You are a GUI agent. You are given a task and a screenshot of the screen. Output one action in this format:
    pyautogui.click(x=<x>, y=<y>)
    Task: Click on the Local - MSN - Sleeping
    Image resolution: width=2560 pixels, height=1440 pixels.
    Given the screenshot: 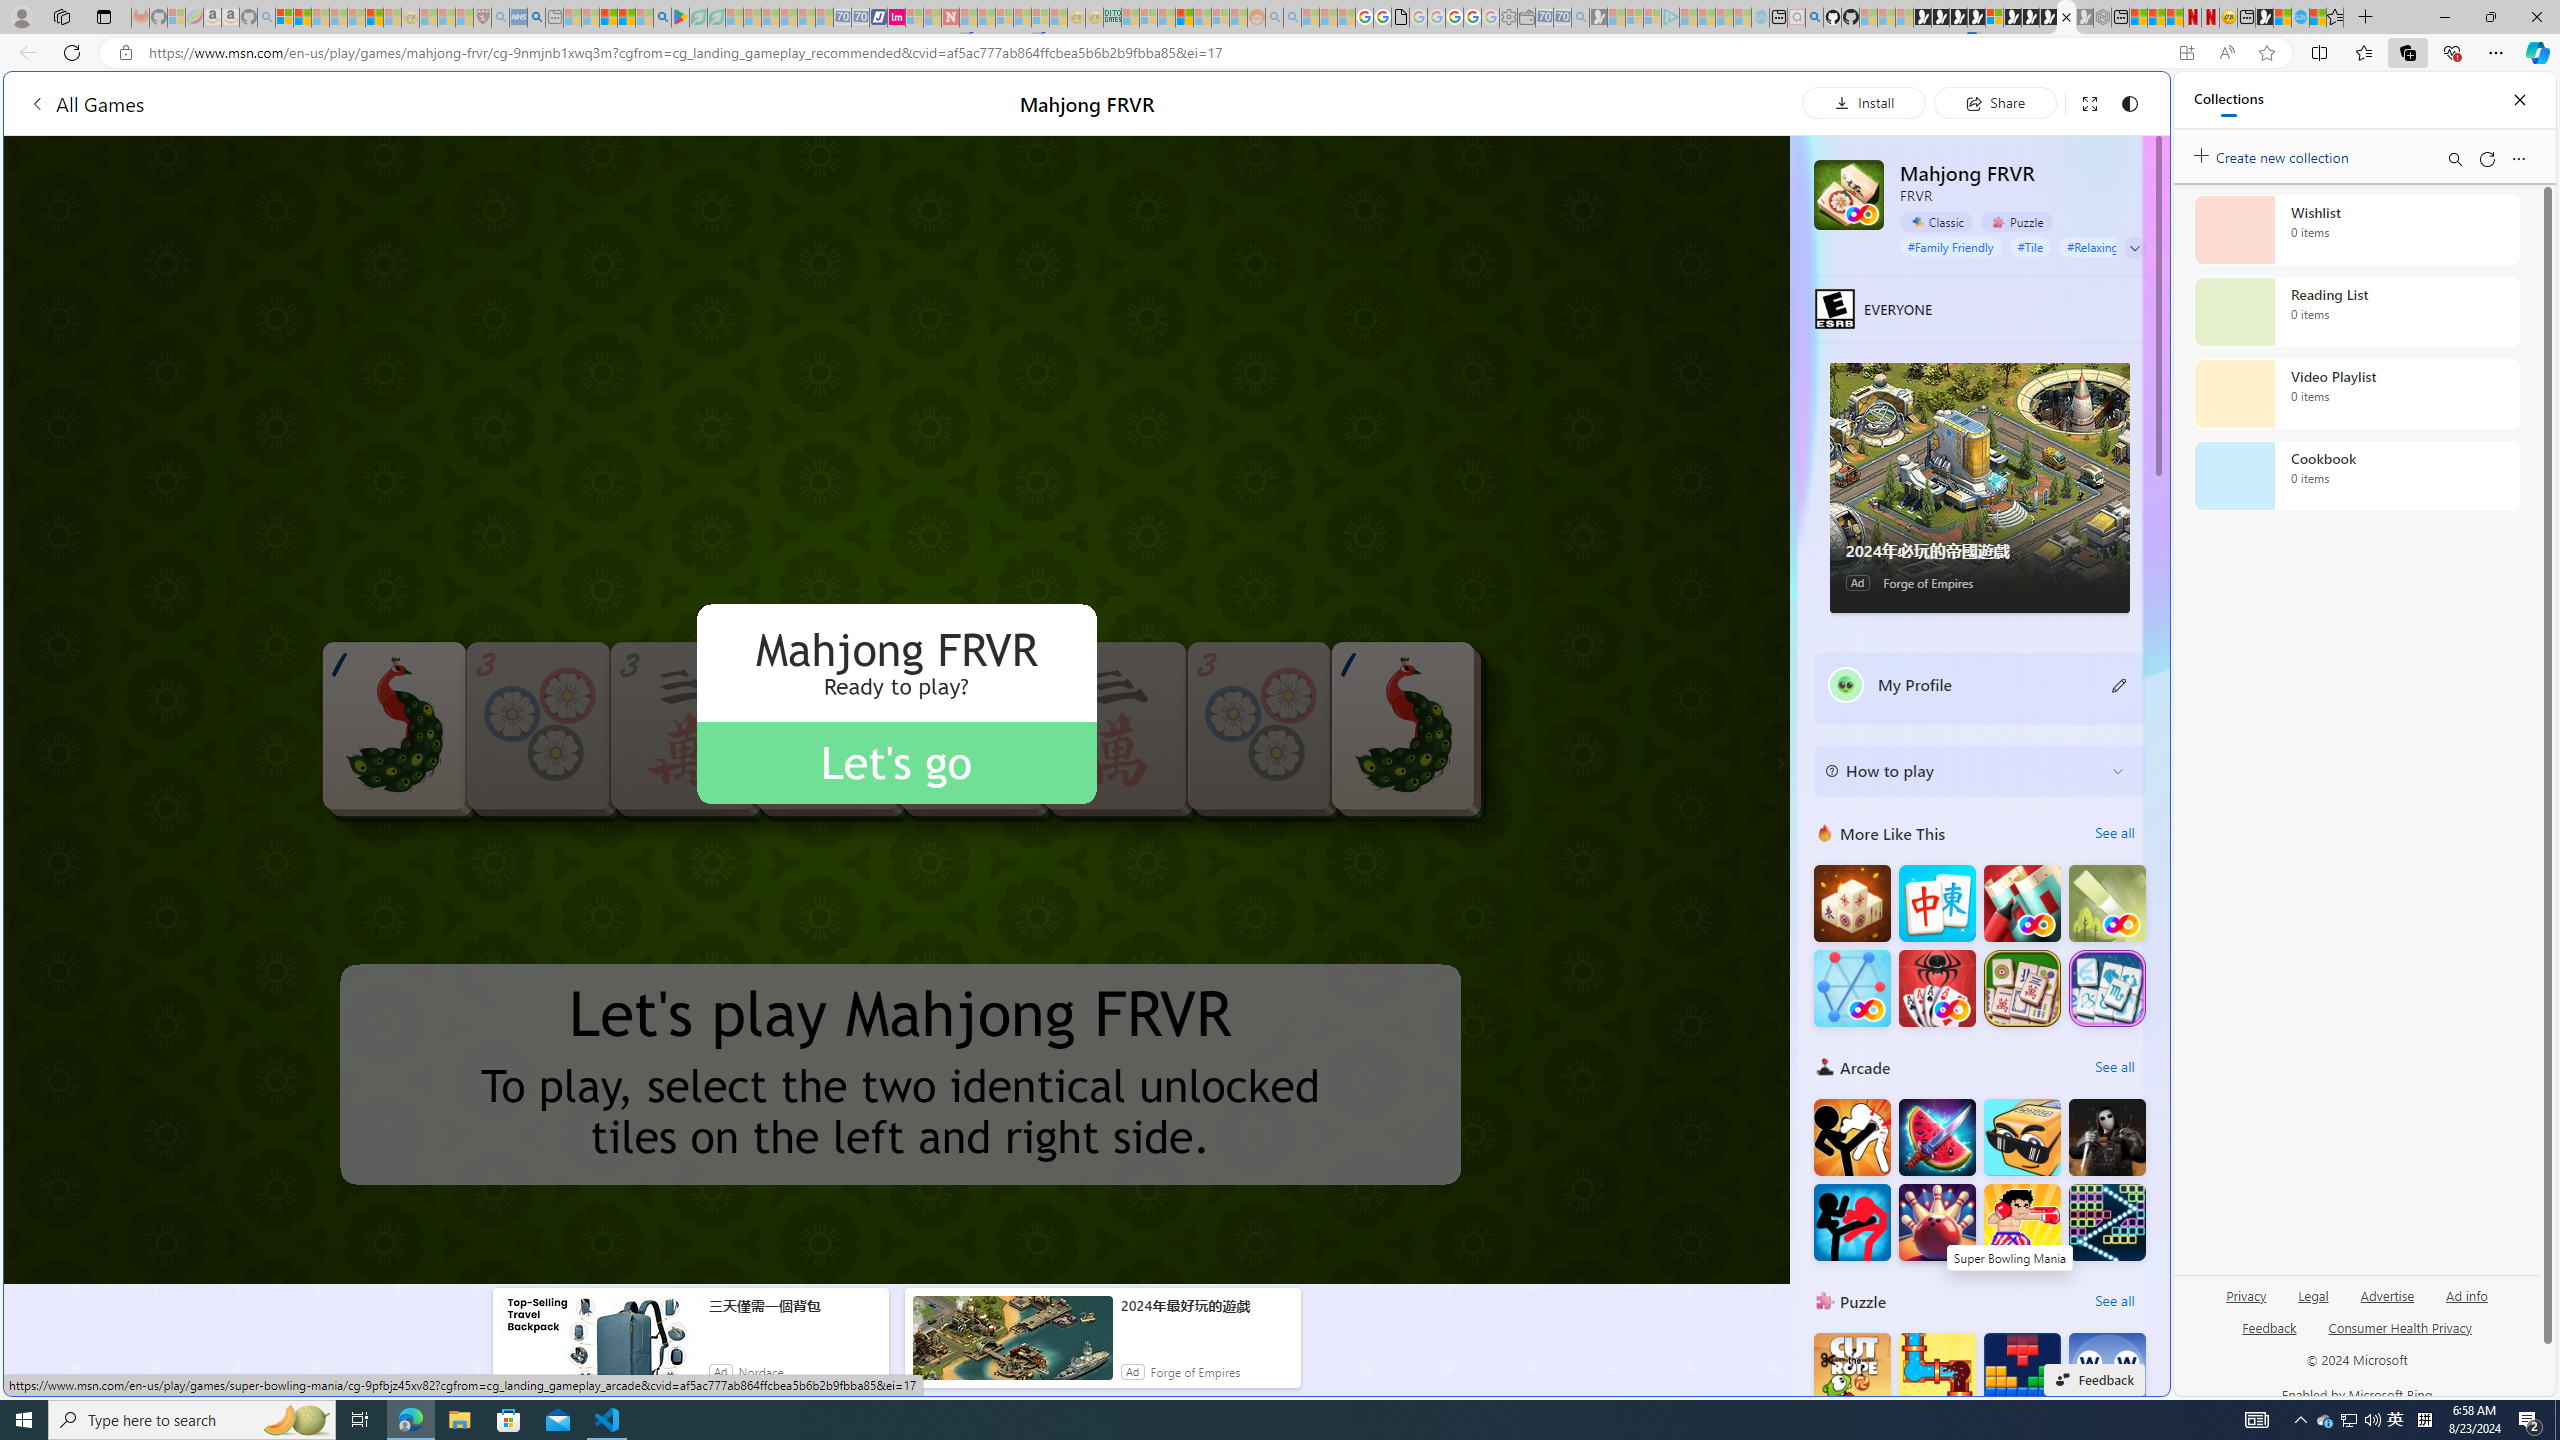 What is the action you would take?
    pyautogui.click(x=464, y=17)
    